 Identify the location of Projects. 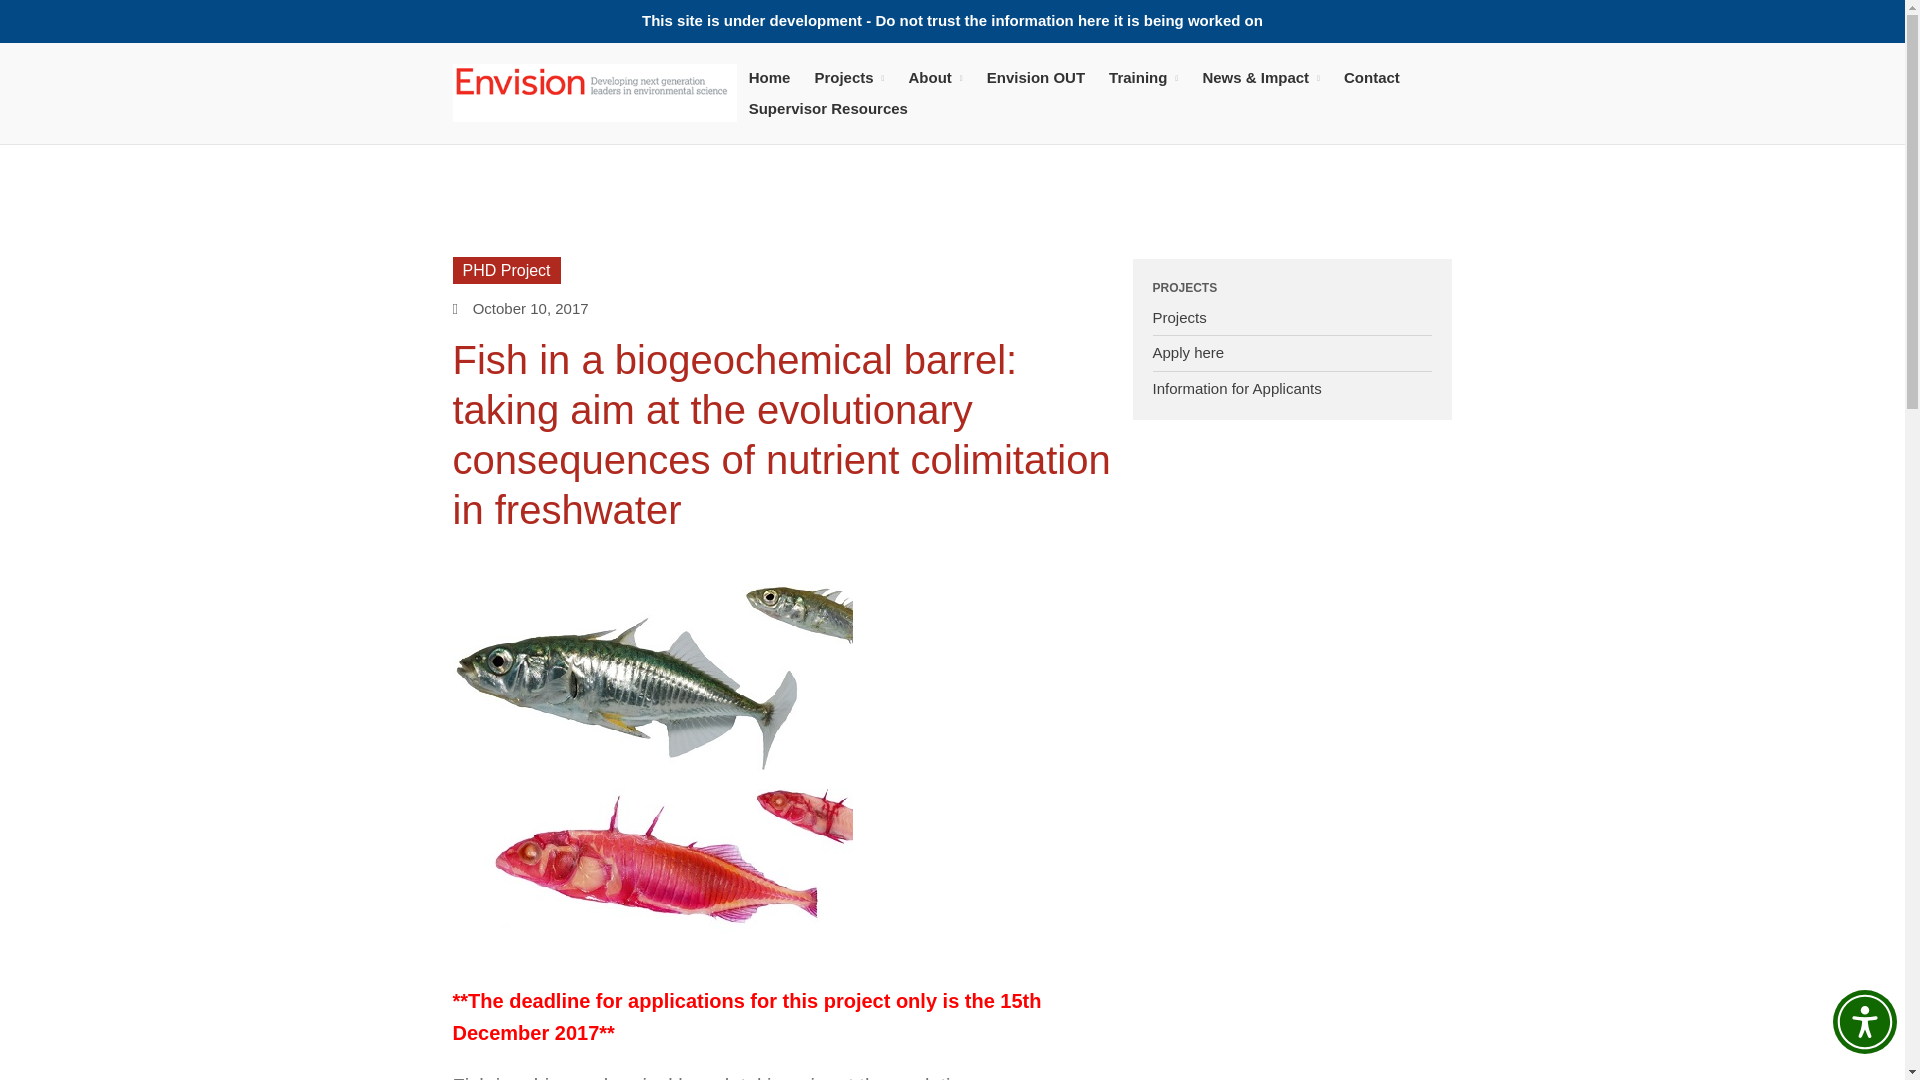
(849, 76).